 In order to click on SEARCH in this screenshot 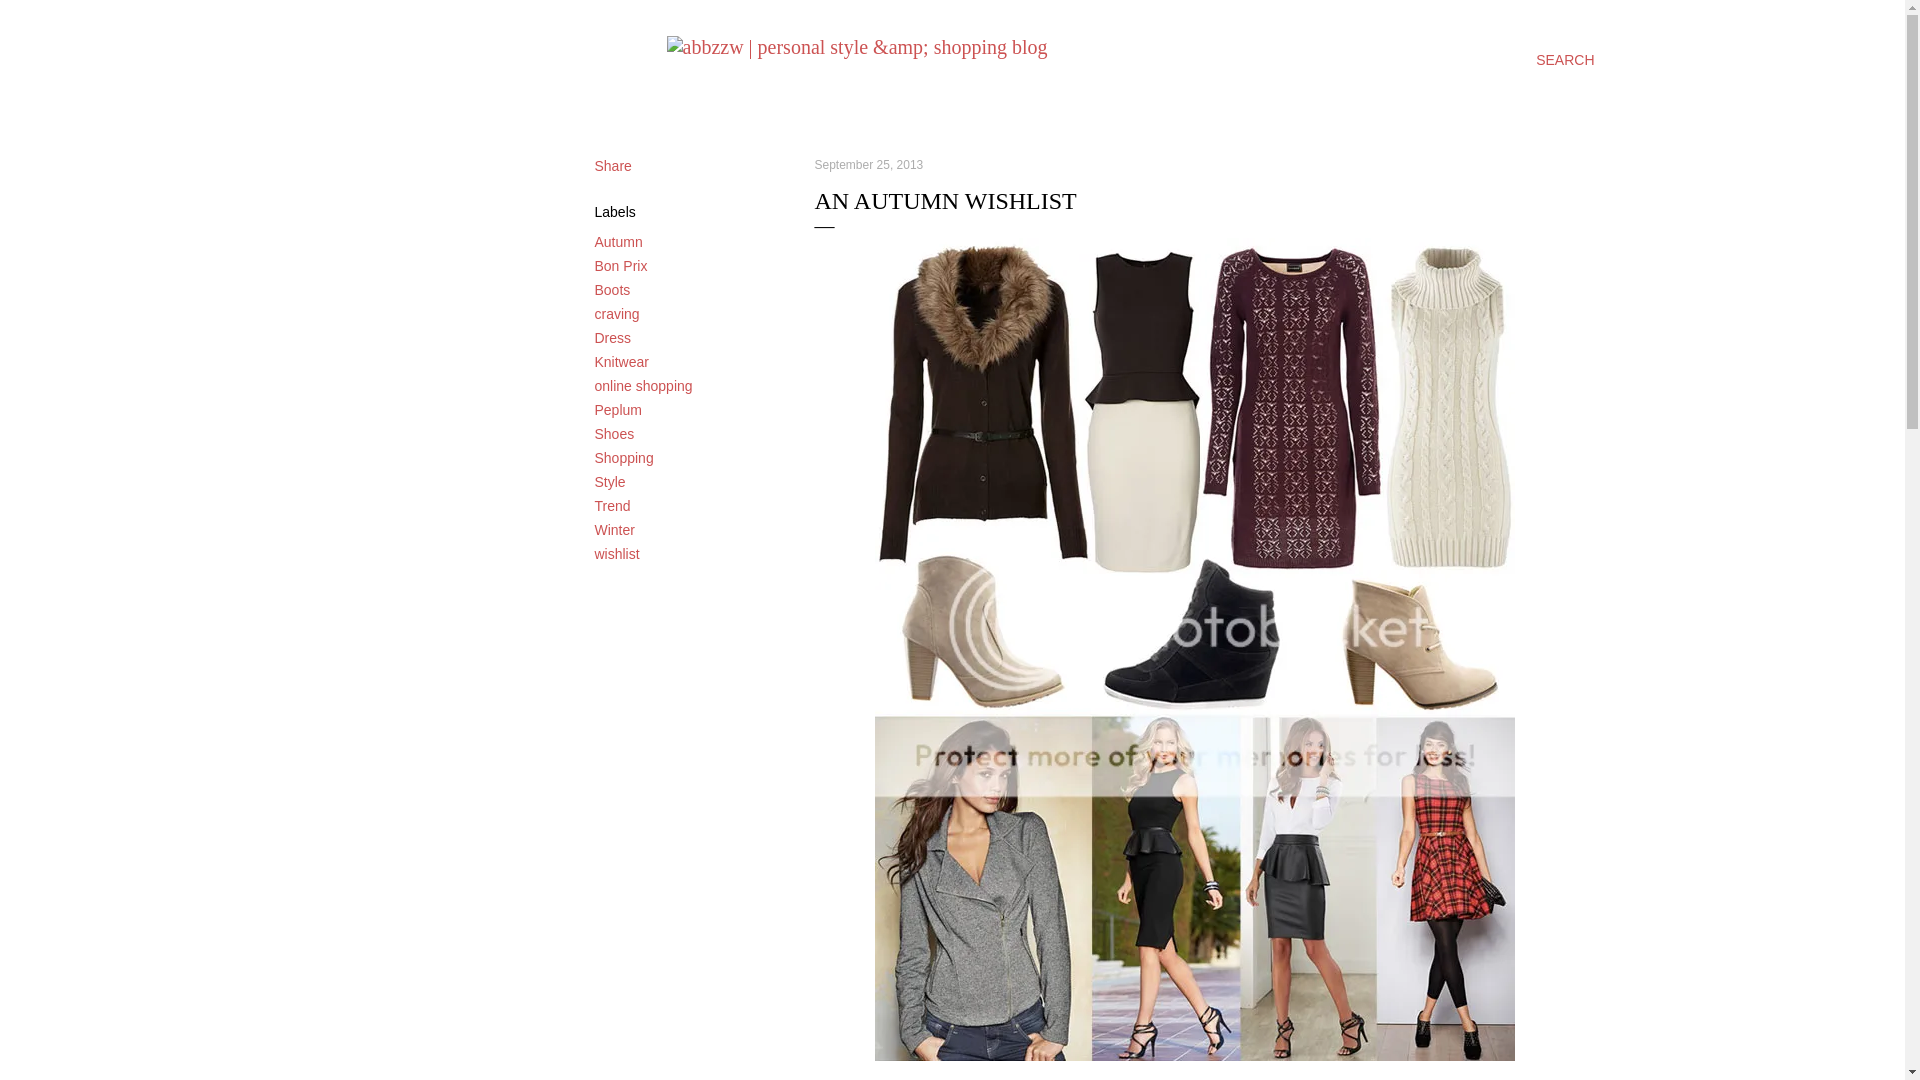, I will do `click(1564, 60)`.